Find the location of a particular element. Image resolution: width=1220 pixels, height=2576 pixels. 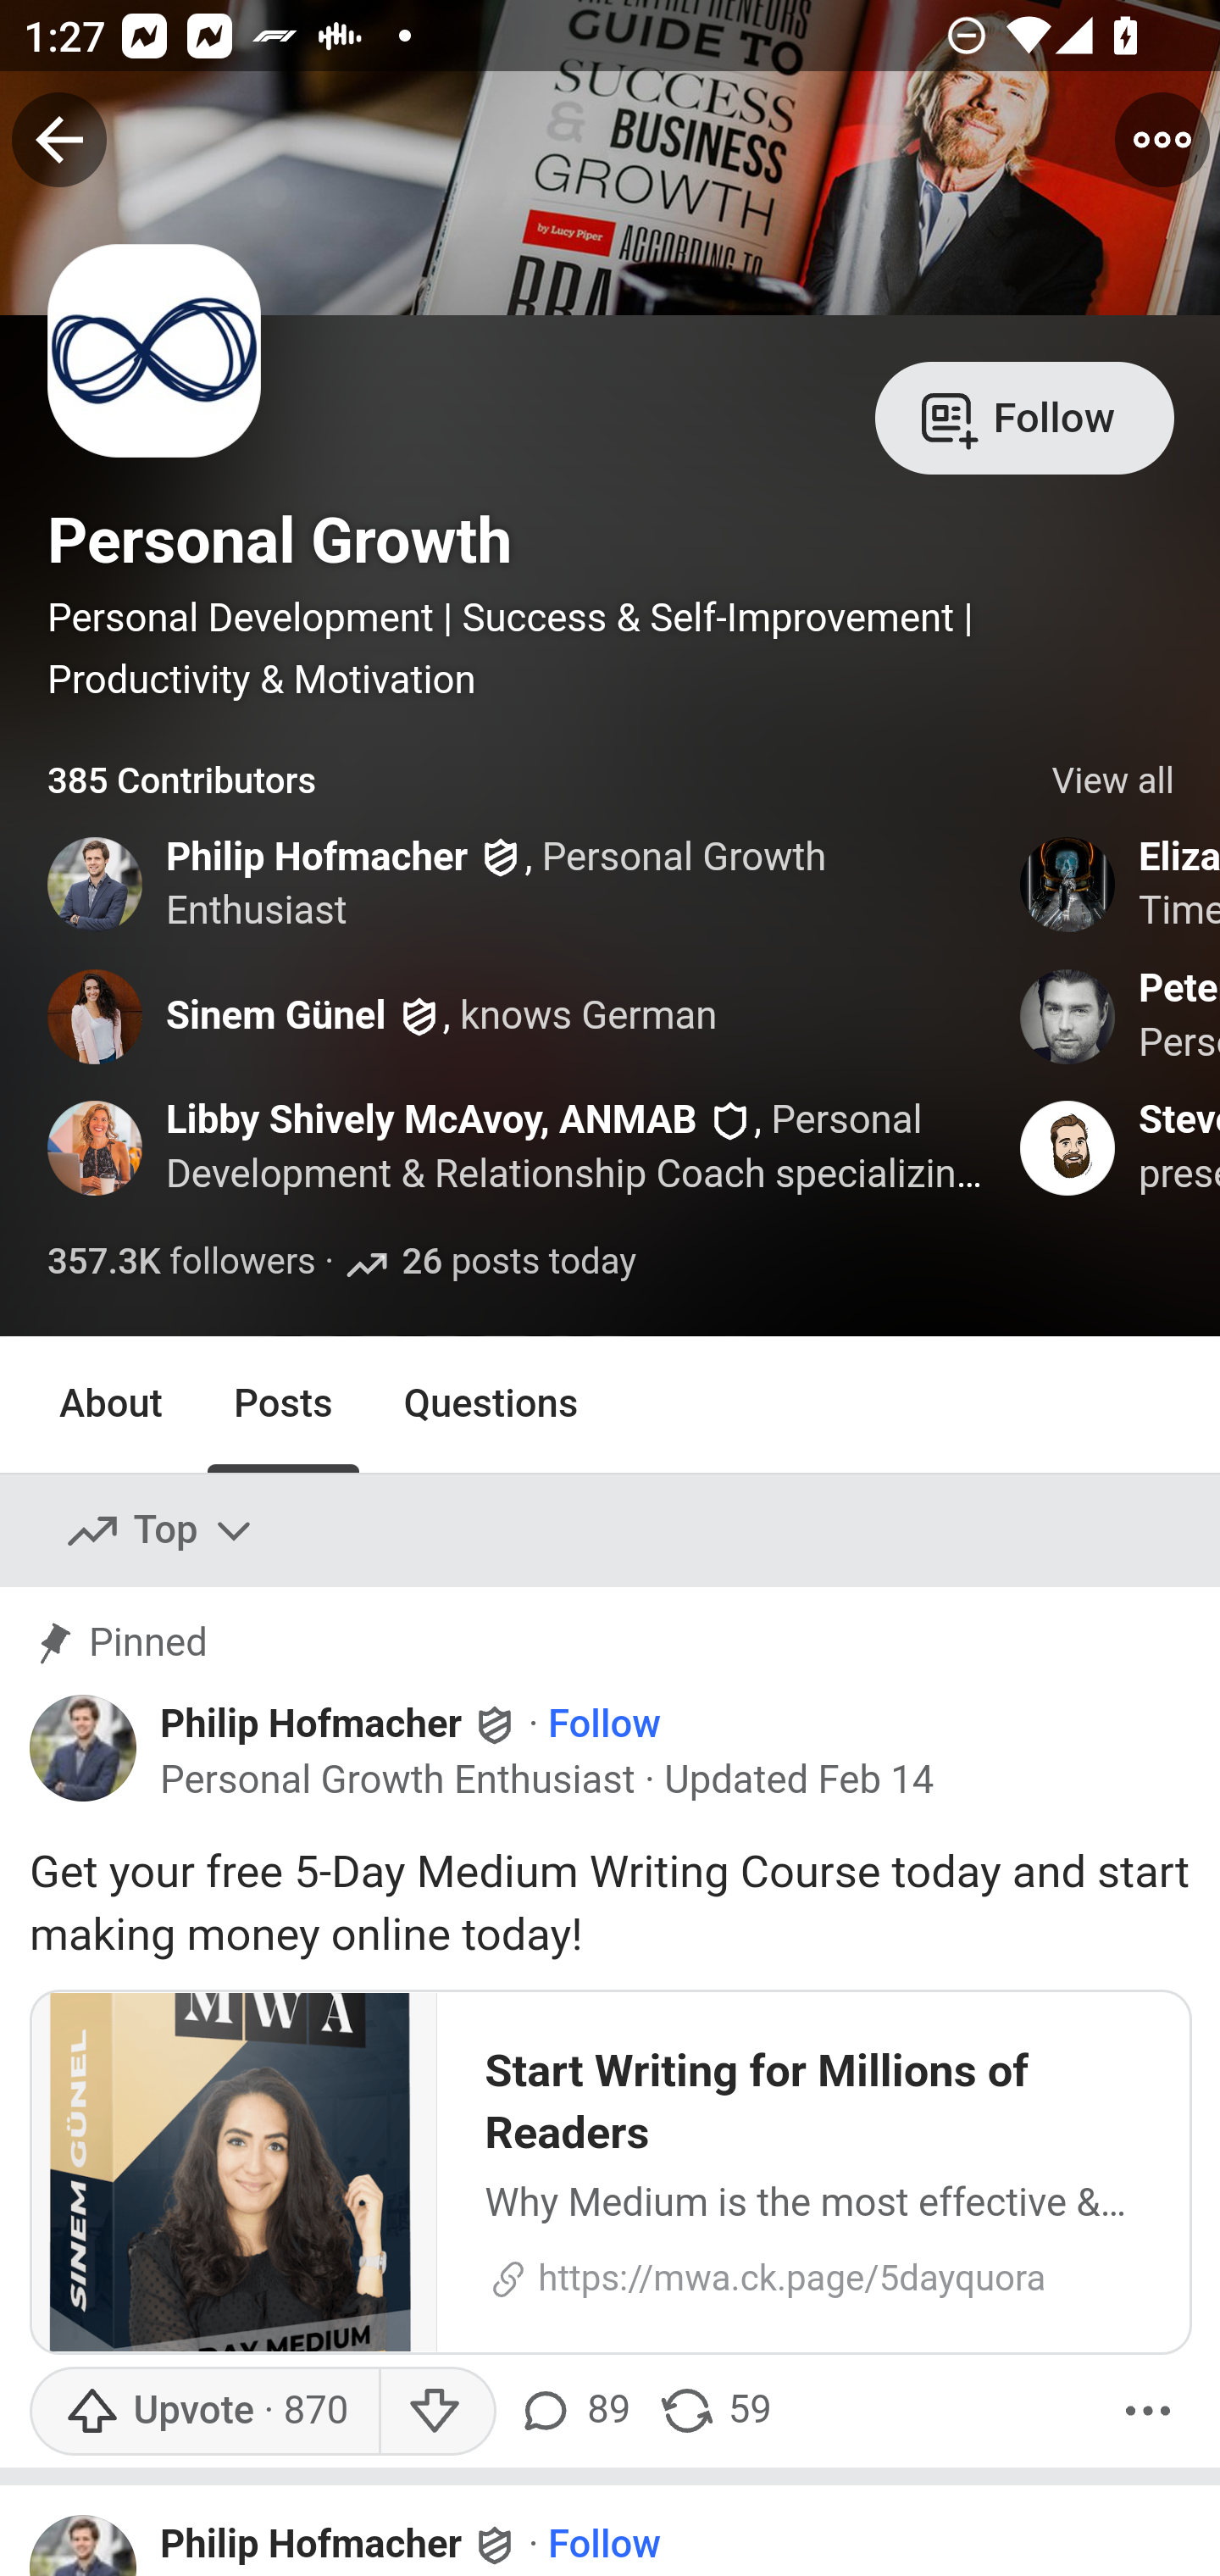

View all is located at coordinates (1113, 781).